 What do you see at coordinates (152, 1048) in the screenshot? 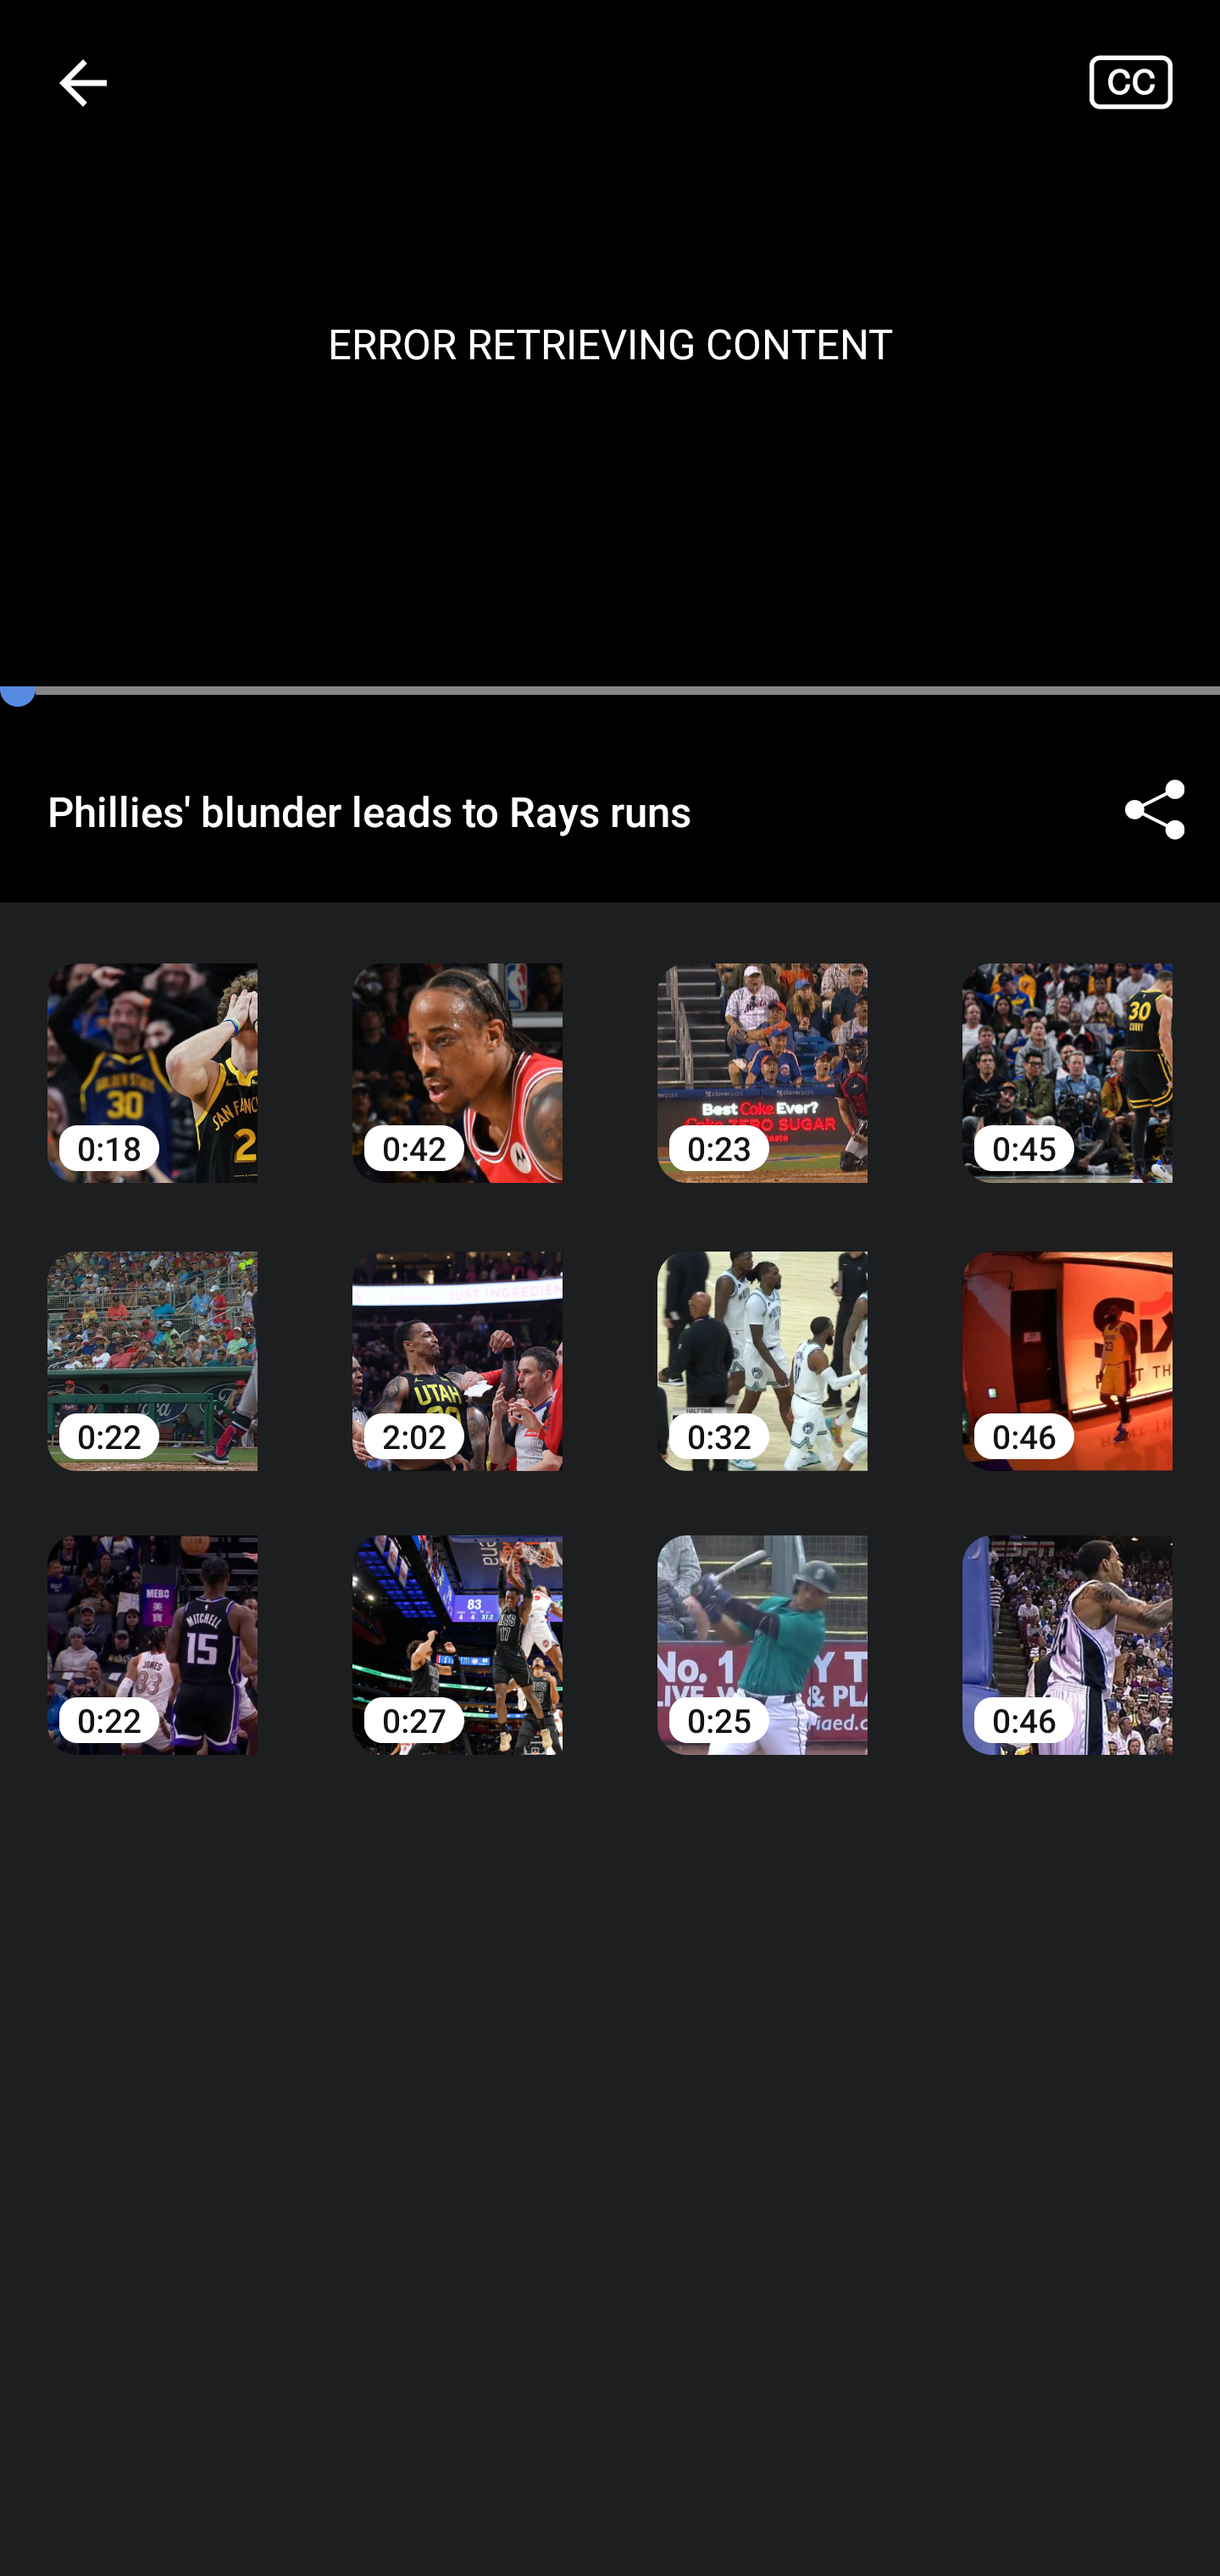
I see `0:18` at bounding box center [152, 1048].